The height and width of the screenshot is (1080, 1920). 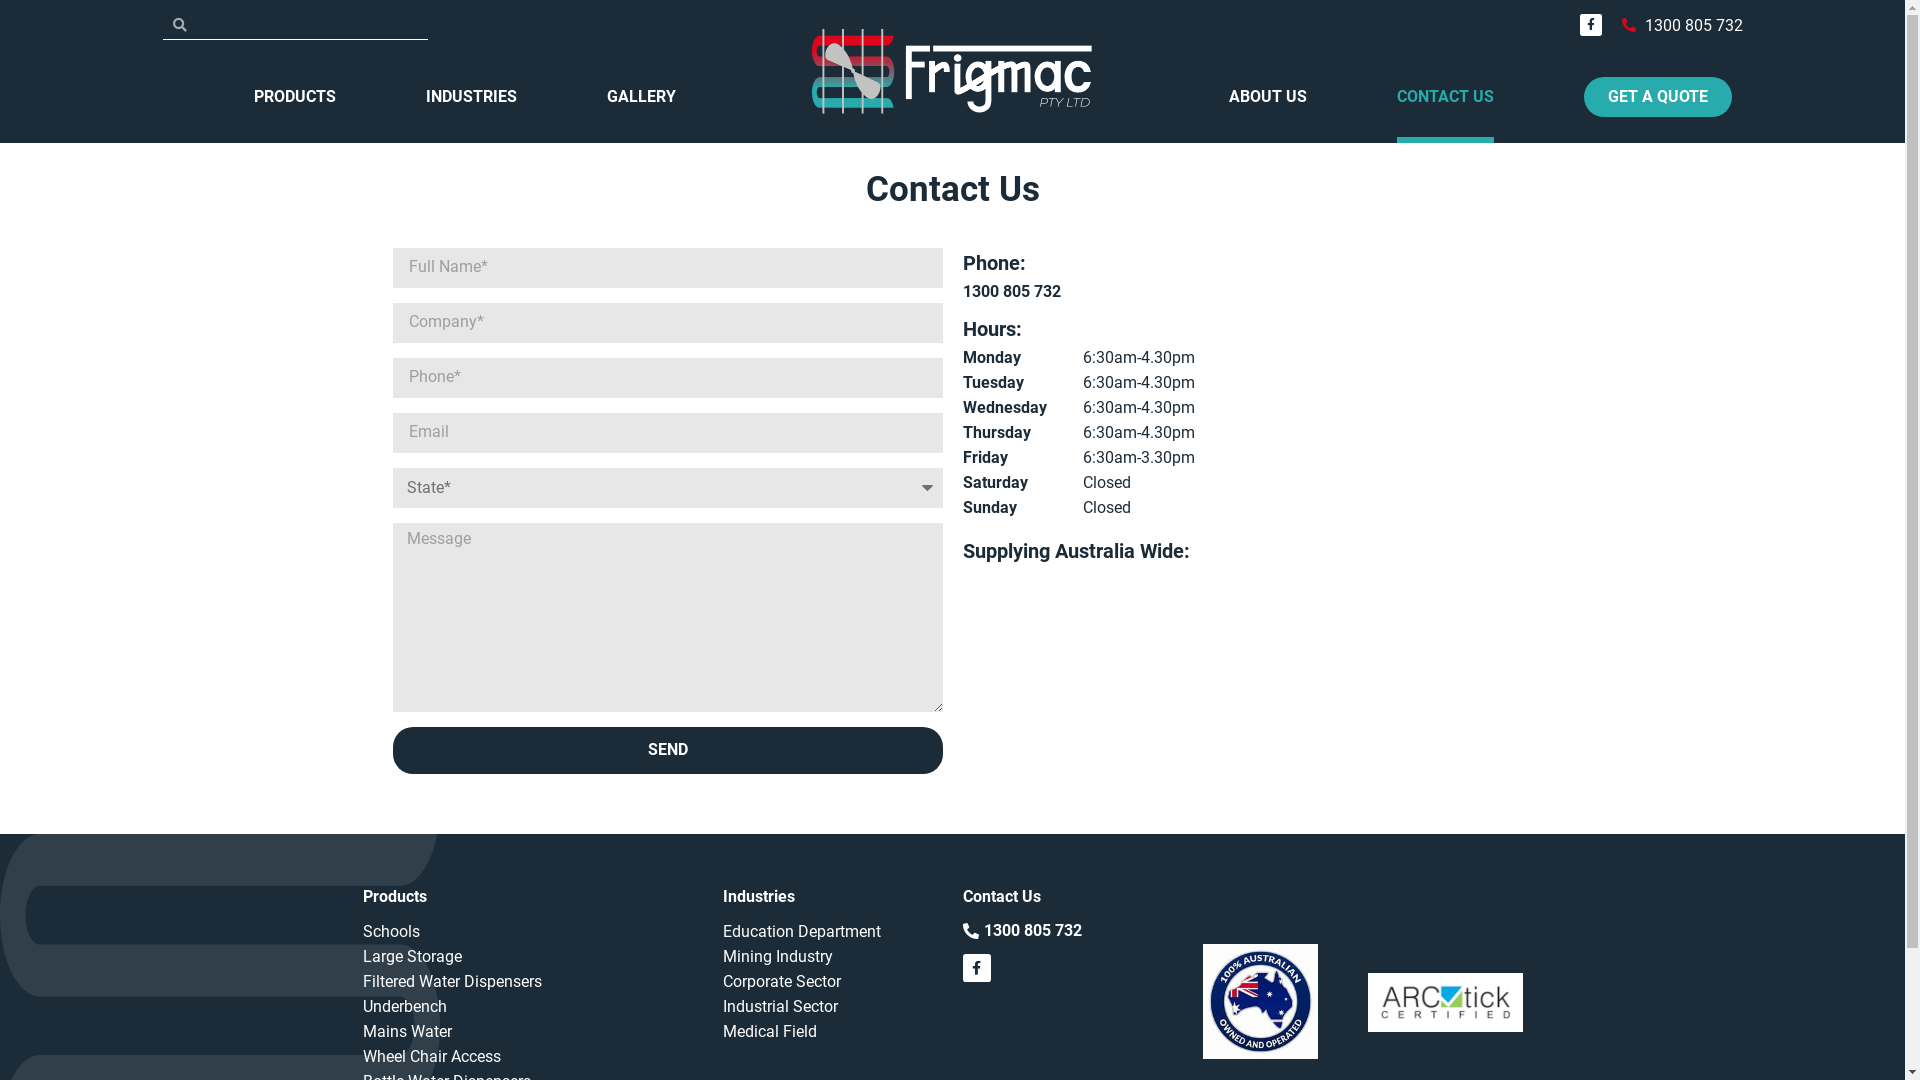 I want to click on CONTACT US, so click(x=1446, y=96).